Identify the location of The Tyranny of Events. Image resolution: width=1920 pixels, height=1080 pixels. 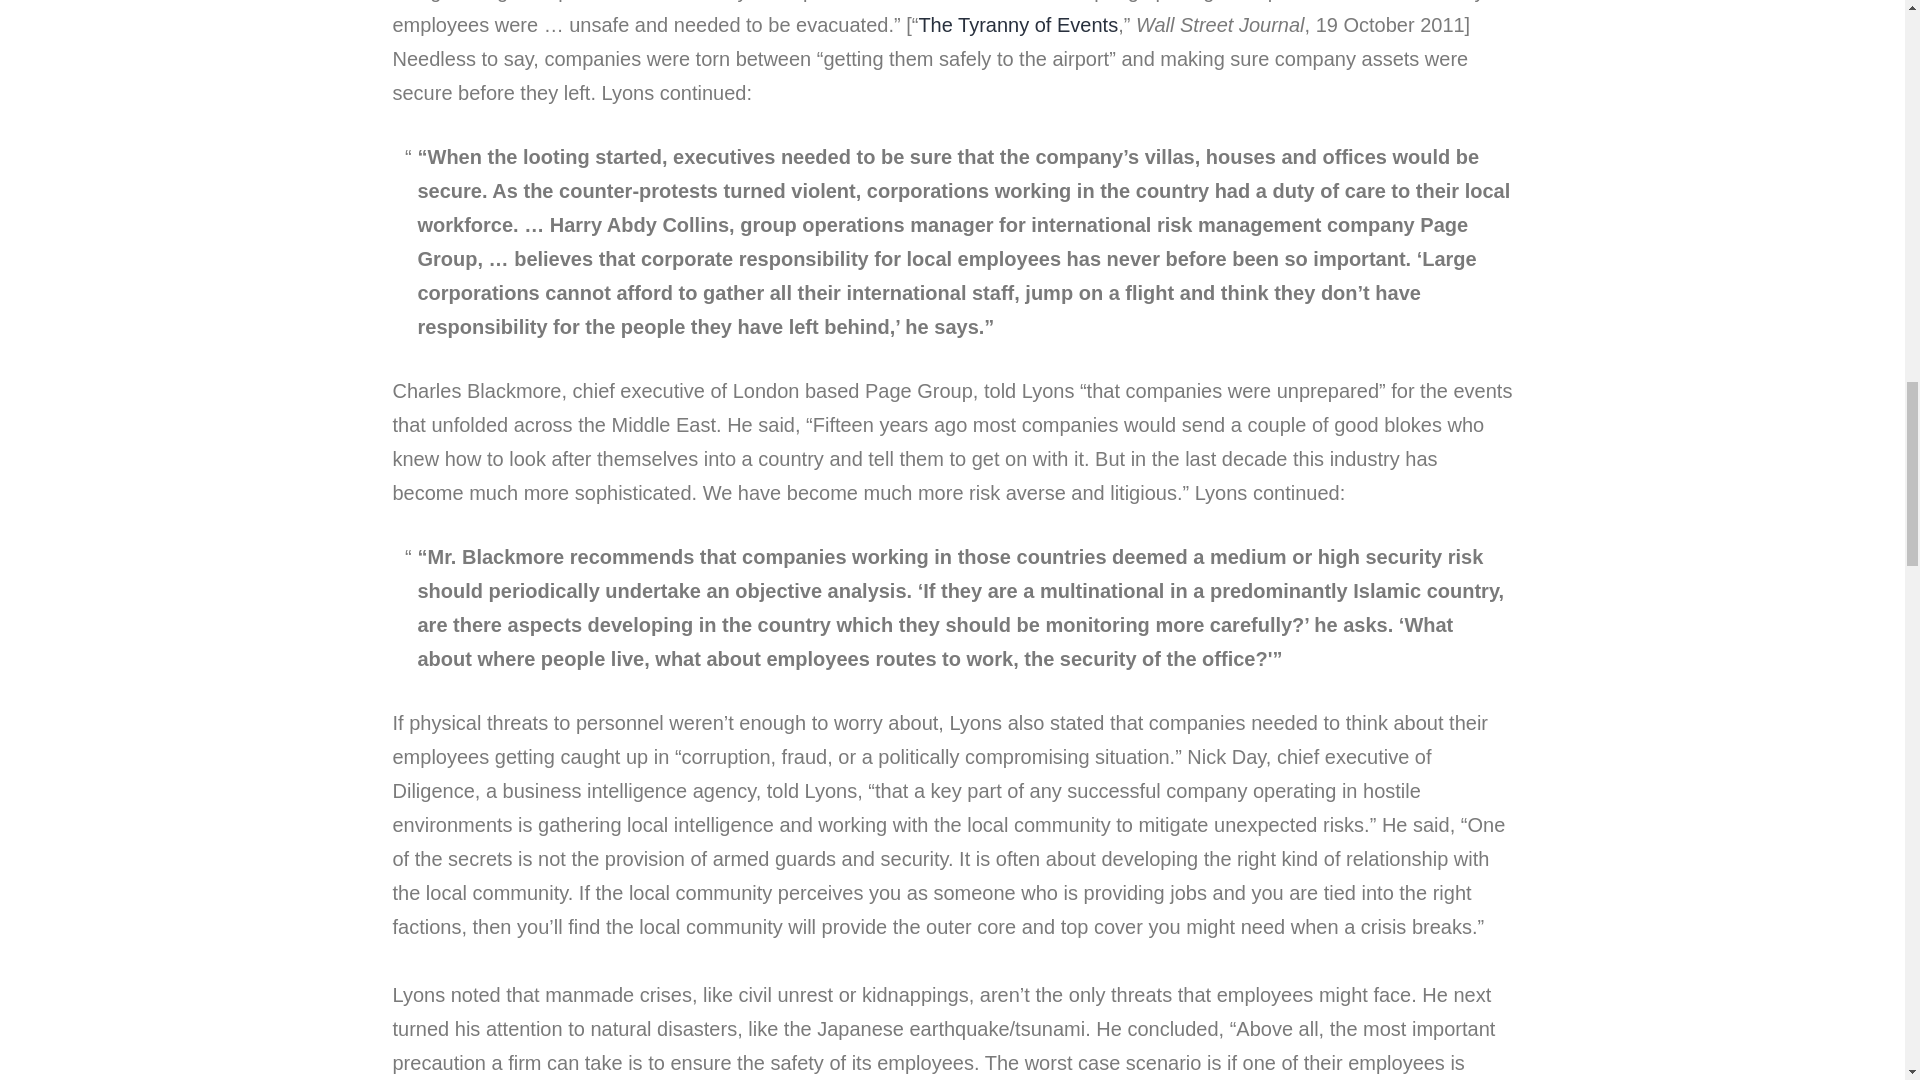
(1017, 24).